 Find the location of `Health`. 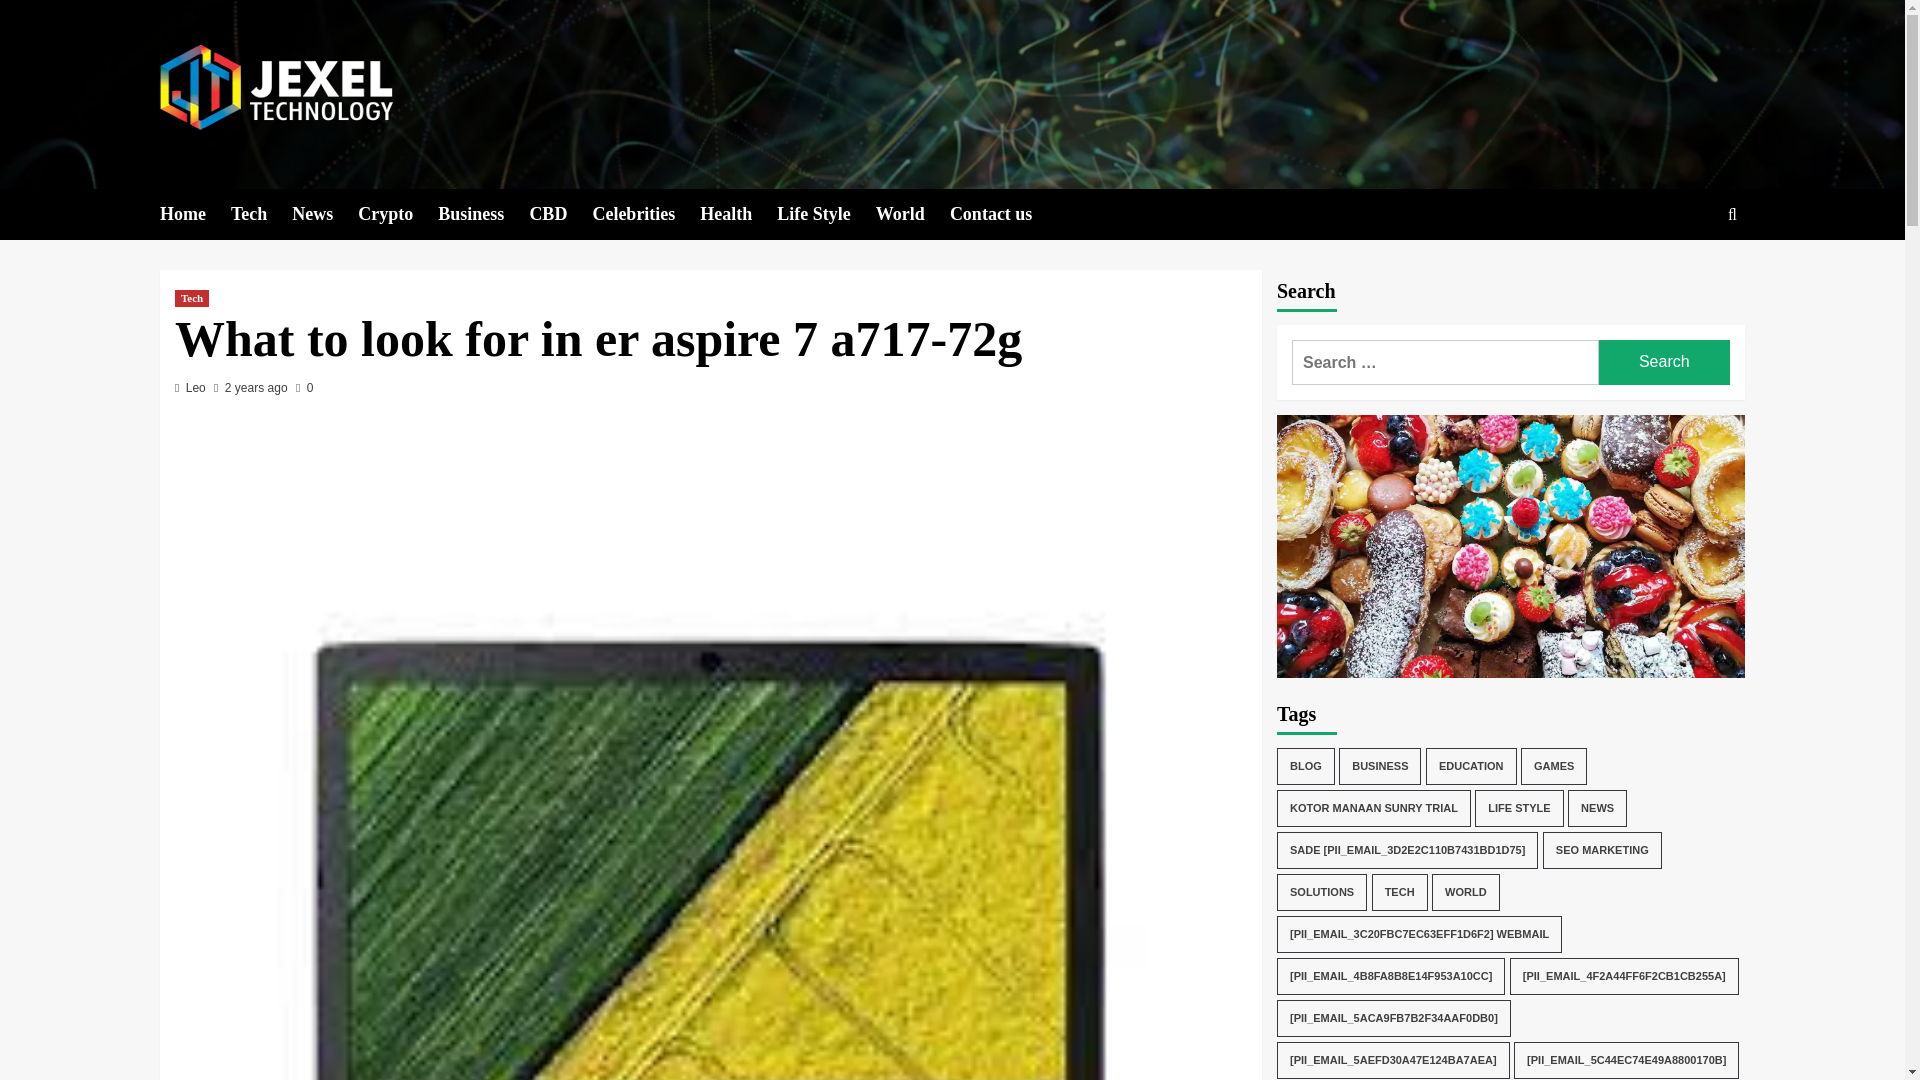

Health is located at coordinates (738, 214).